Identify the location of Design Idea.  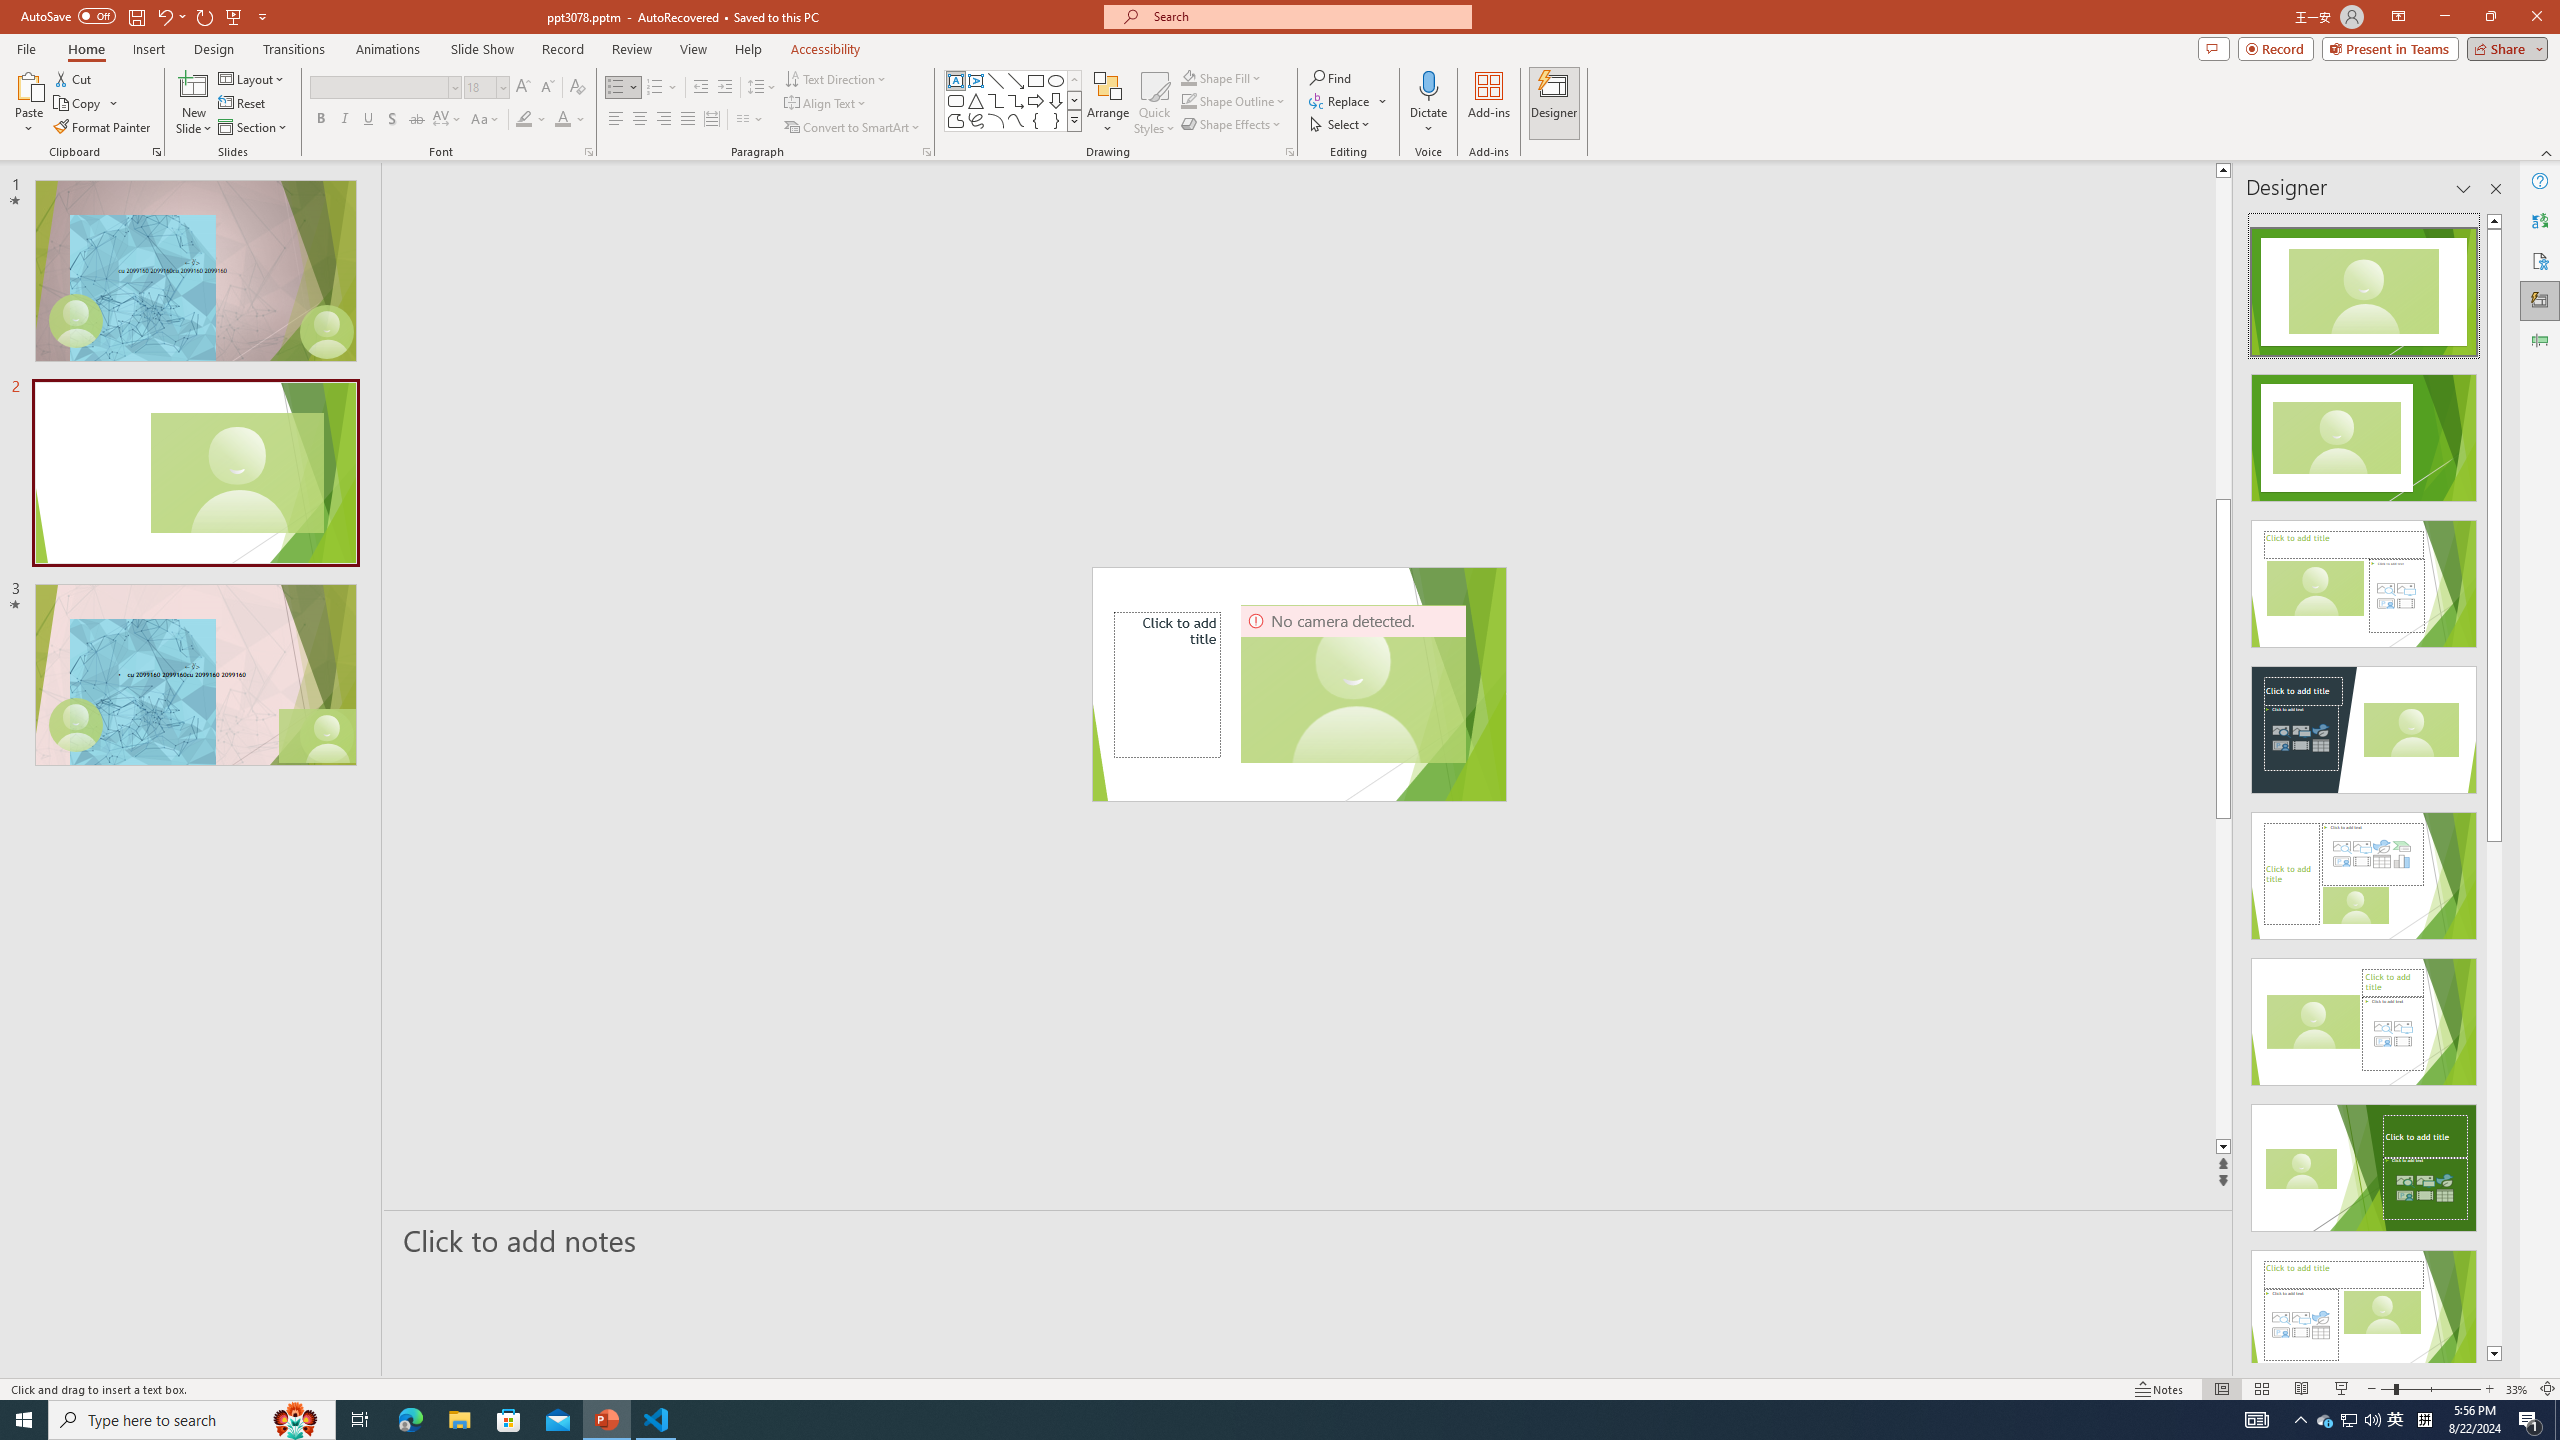
(2364, 1308).